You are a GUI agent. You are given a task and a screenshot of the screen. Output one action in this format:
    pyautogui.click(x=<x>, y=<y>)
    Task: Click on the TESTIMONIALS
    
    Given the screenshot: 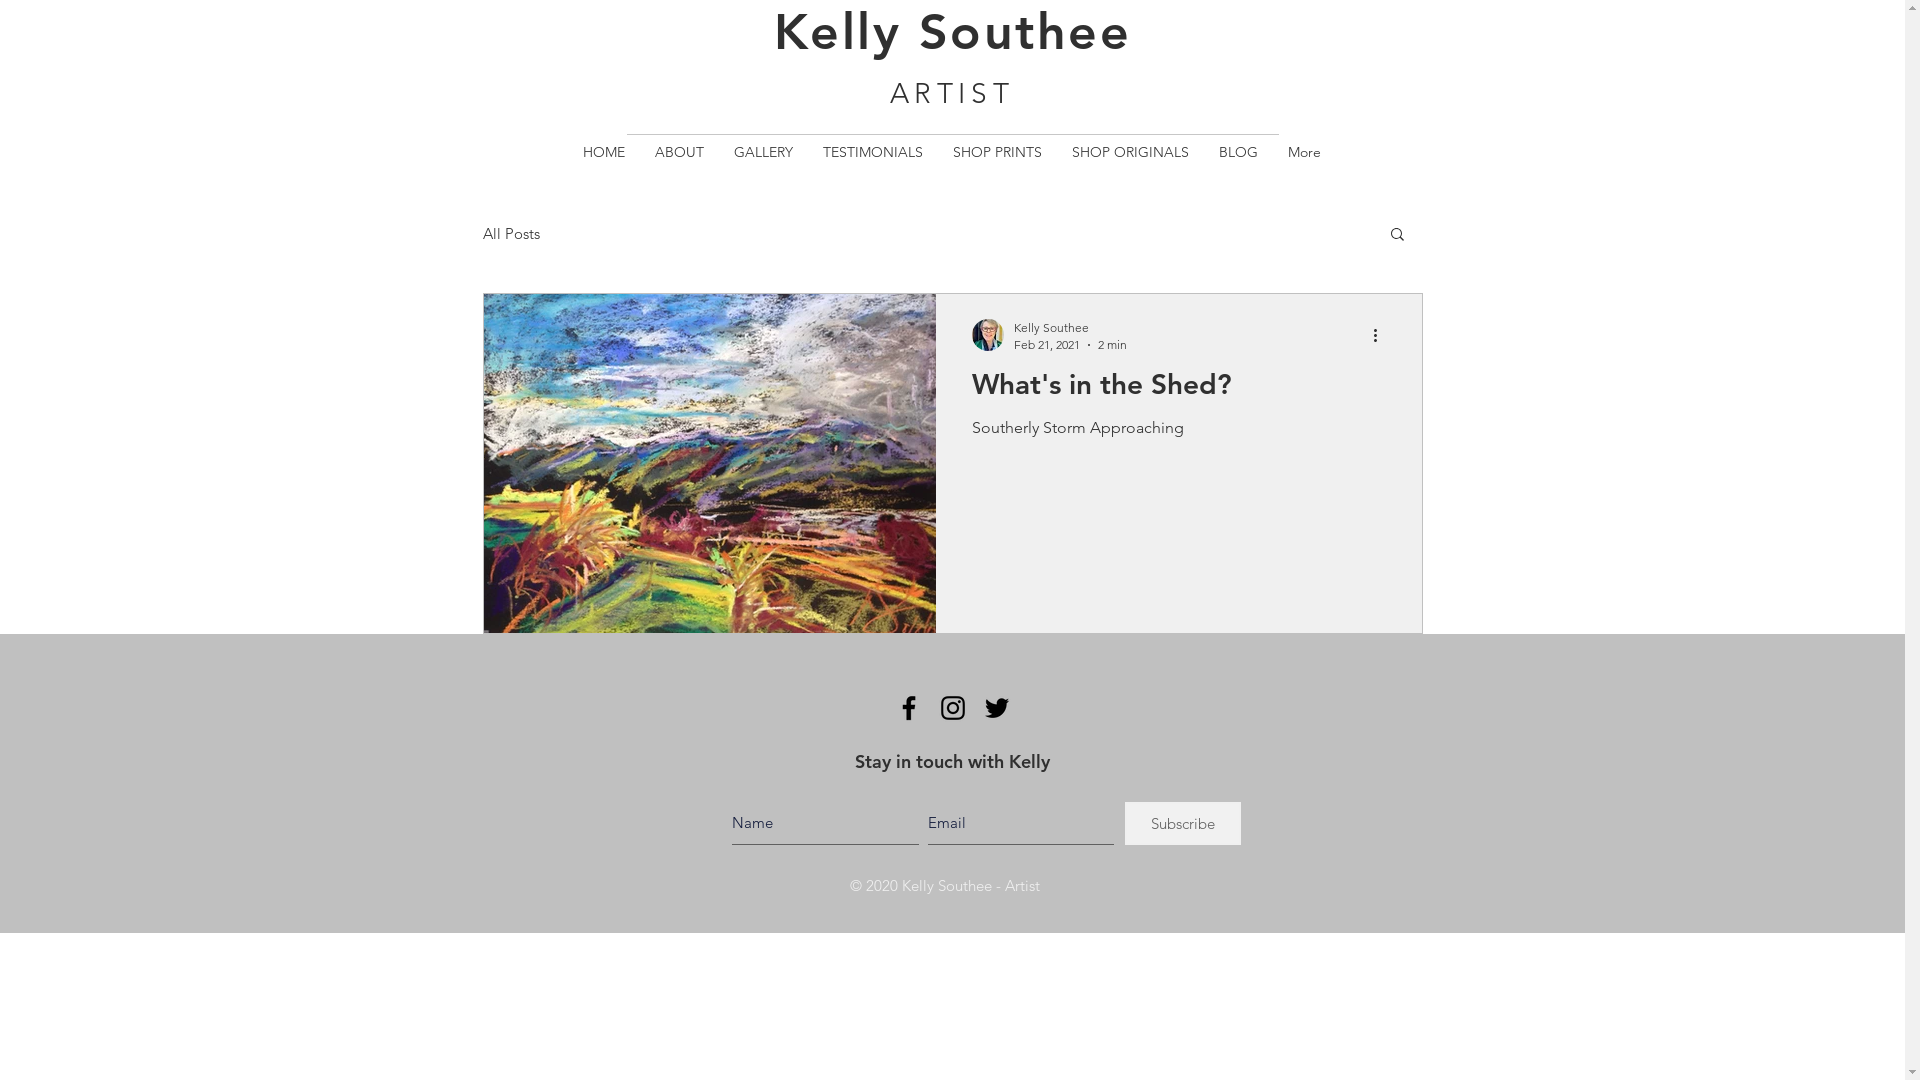 What is the action you would take?
    pyautogui.click(x=873, y=168)
    